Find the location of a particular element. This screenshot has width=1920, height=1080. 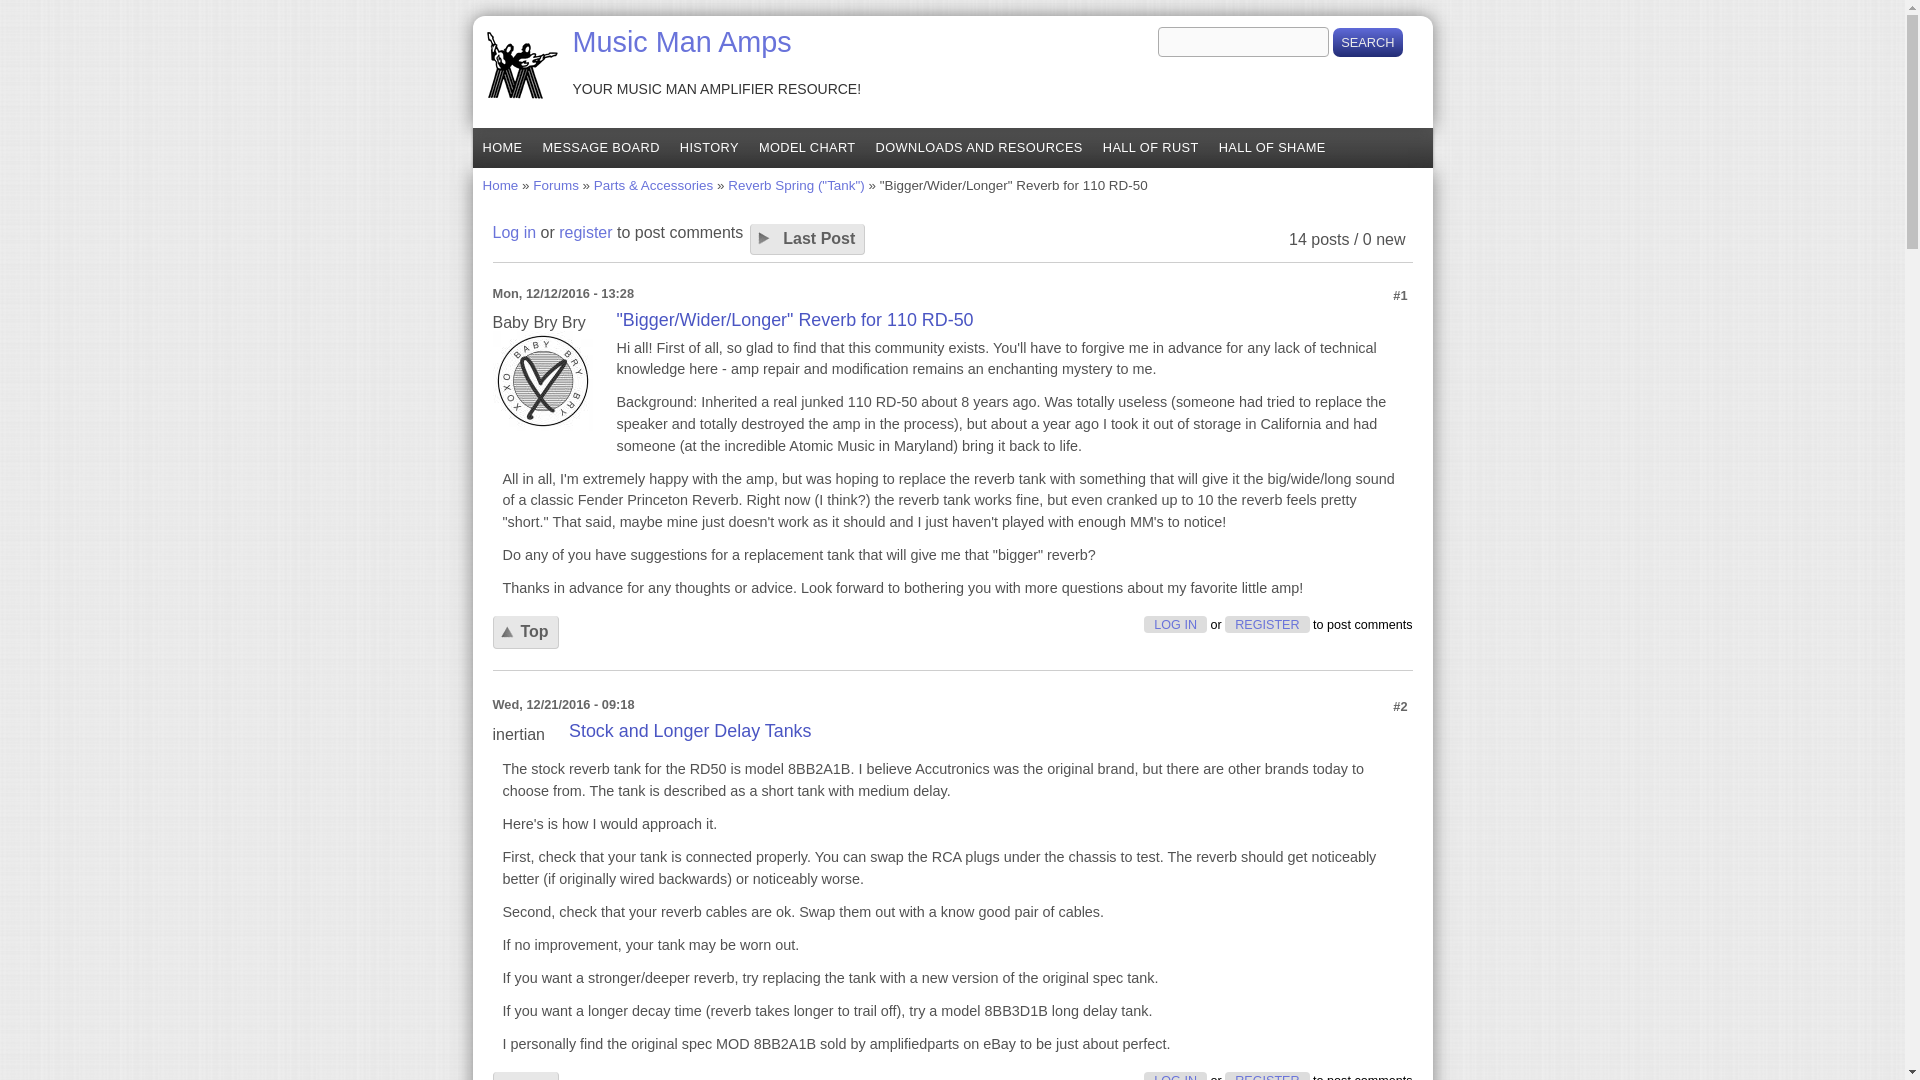

REGISTER is located at coordinates (1266, 1076).